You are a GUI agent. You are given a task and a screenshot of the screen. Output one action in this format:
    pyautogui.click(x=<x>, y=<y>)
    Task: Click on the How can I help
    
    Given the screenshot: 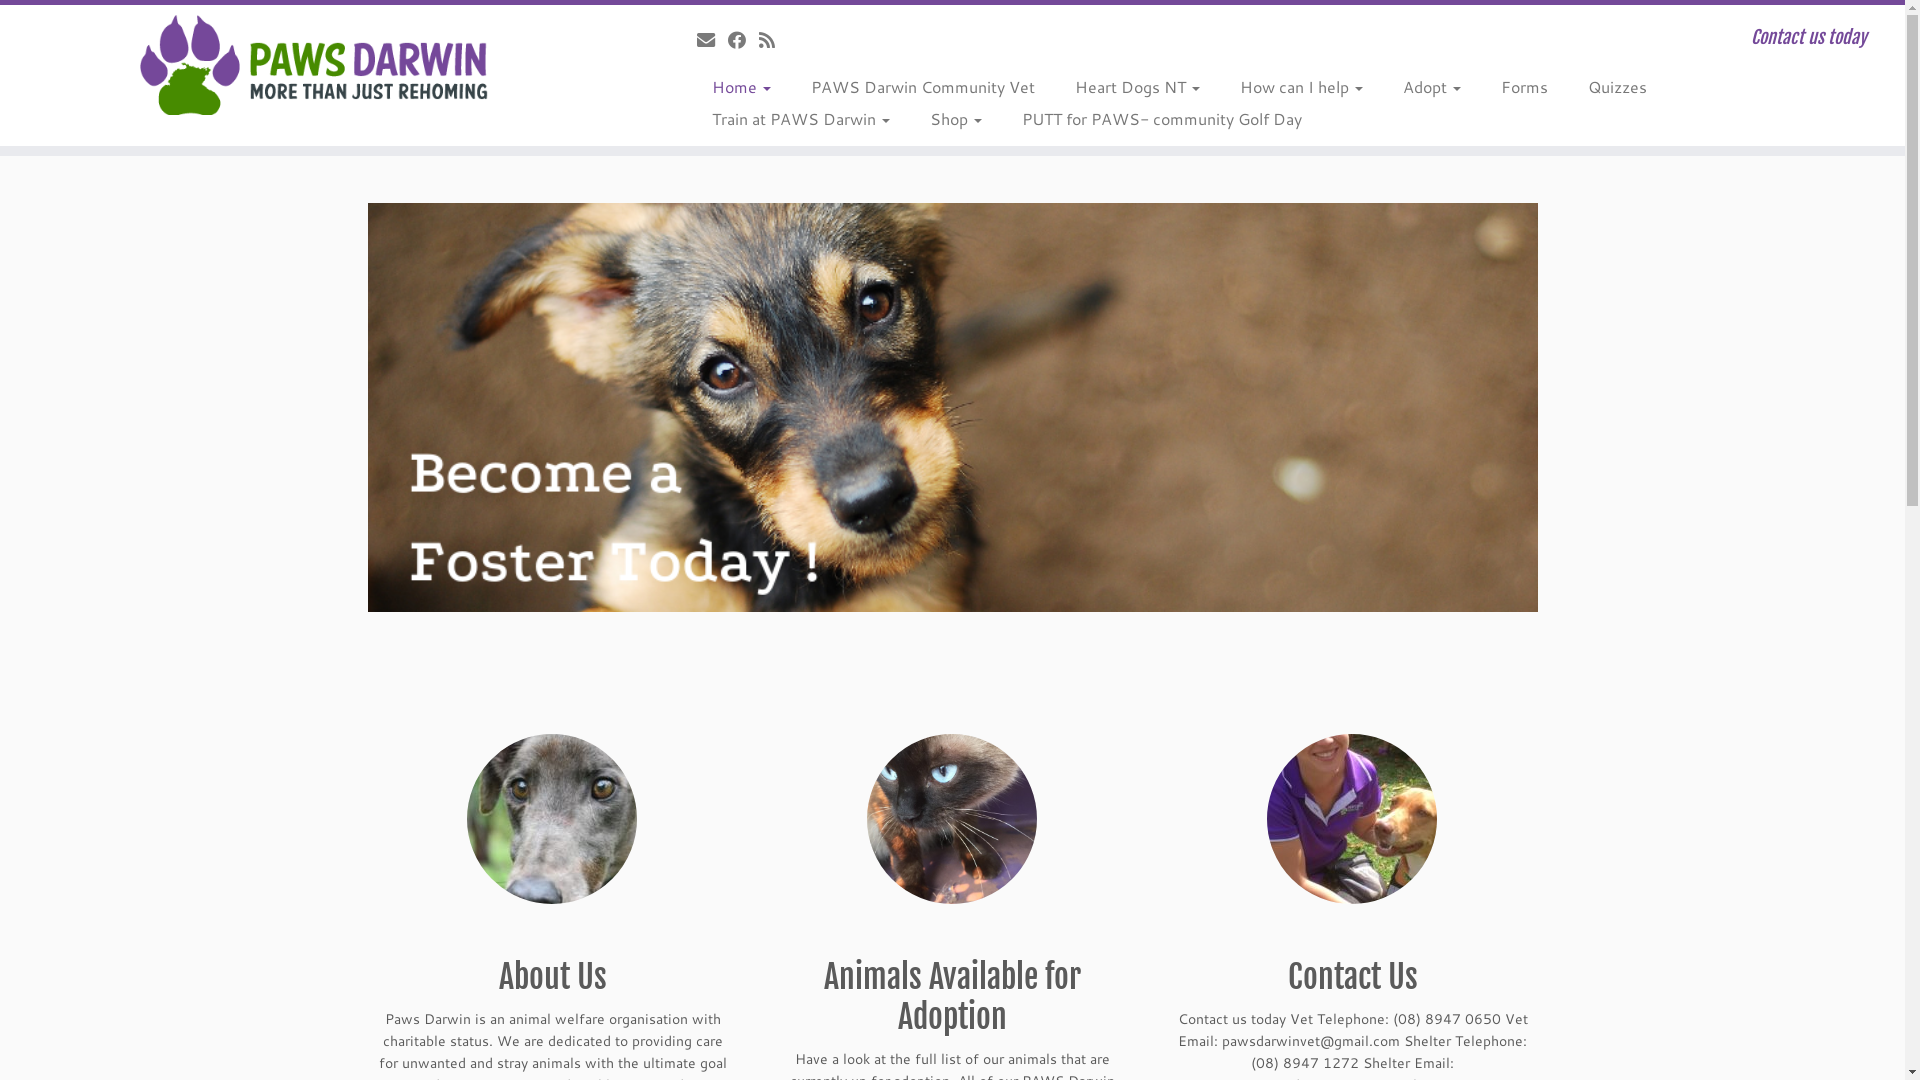 What is the action you would take?
    pyautogui.click(x=1302, y=87)
    